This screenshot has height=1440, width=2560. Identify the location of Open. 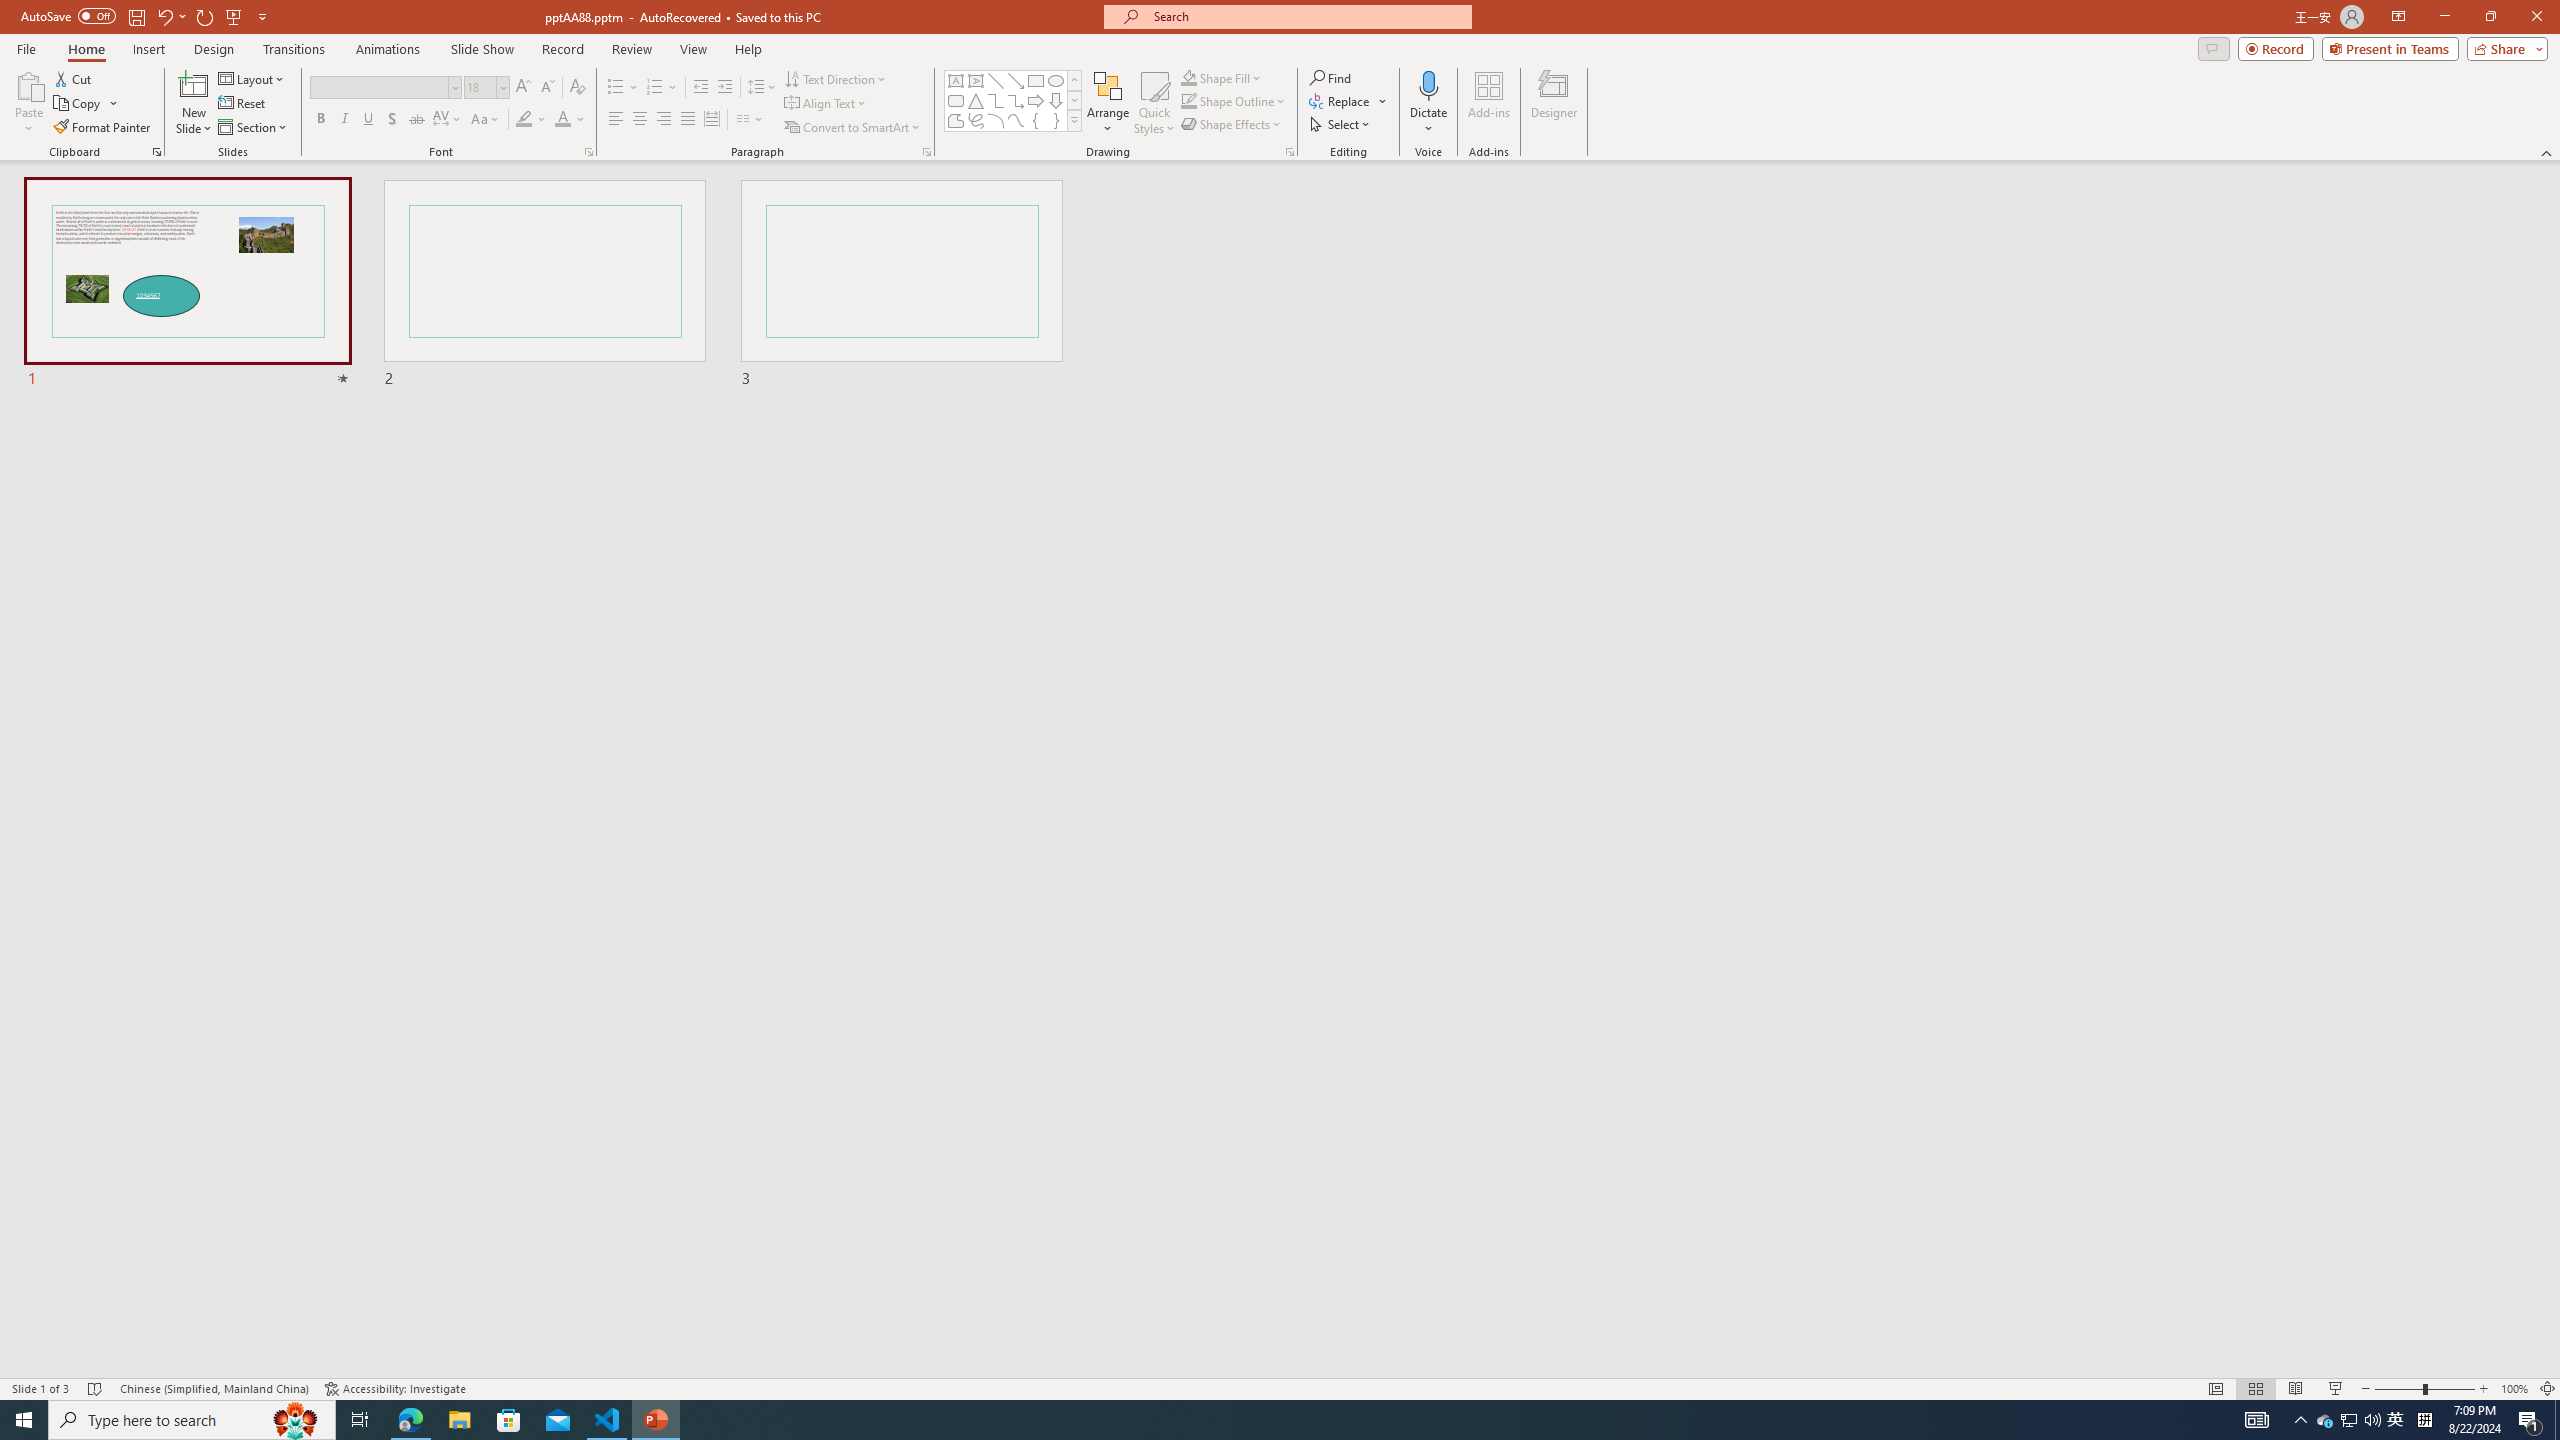
(502, 86).